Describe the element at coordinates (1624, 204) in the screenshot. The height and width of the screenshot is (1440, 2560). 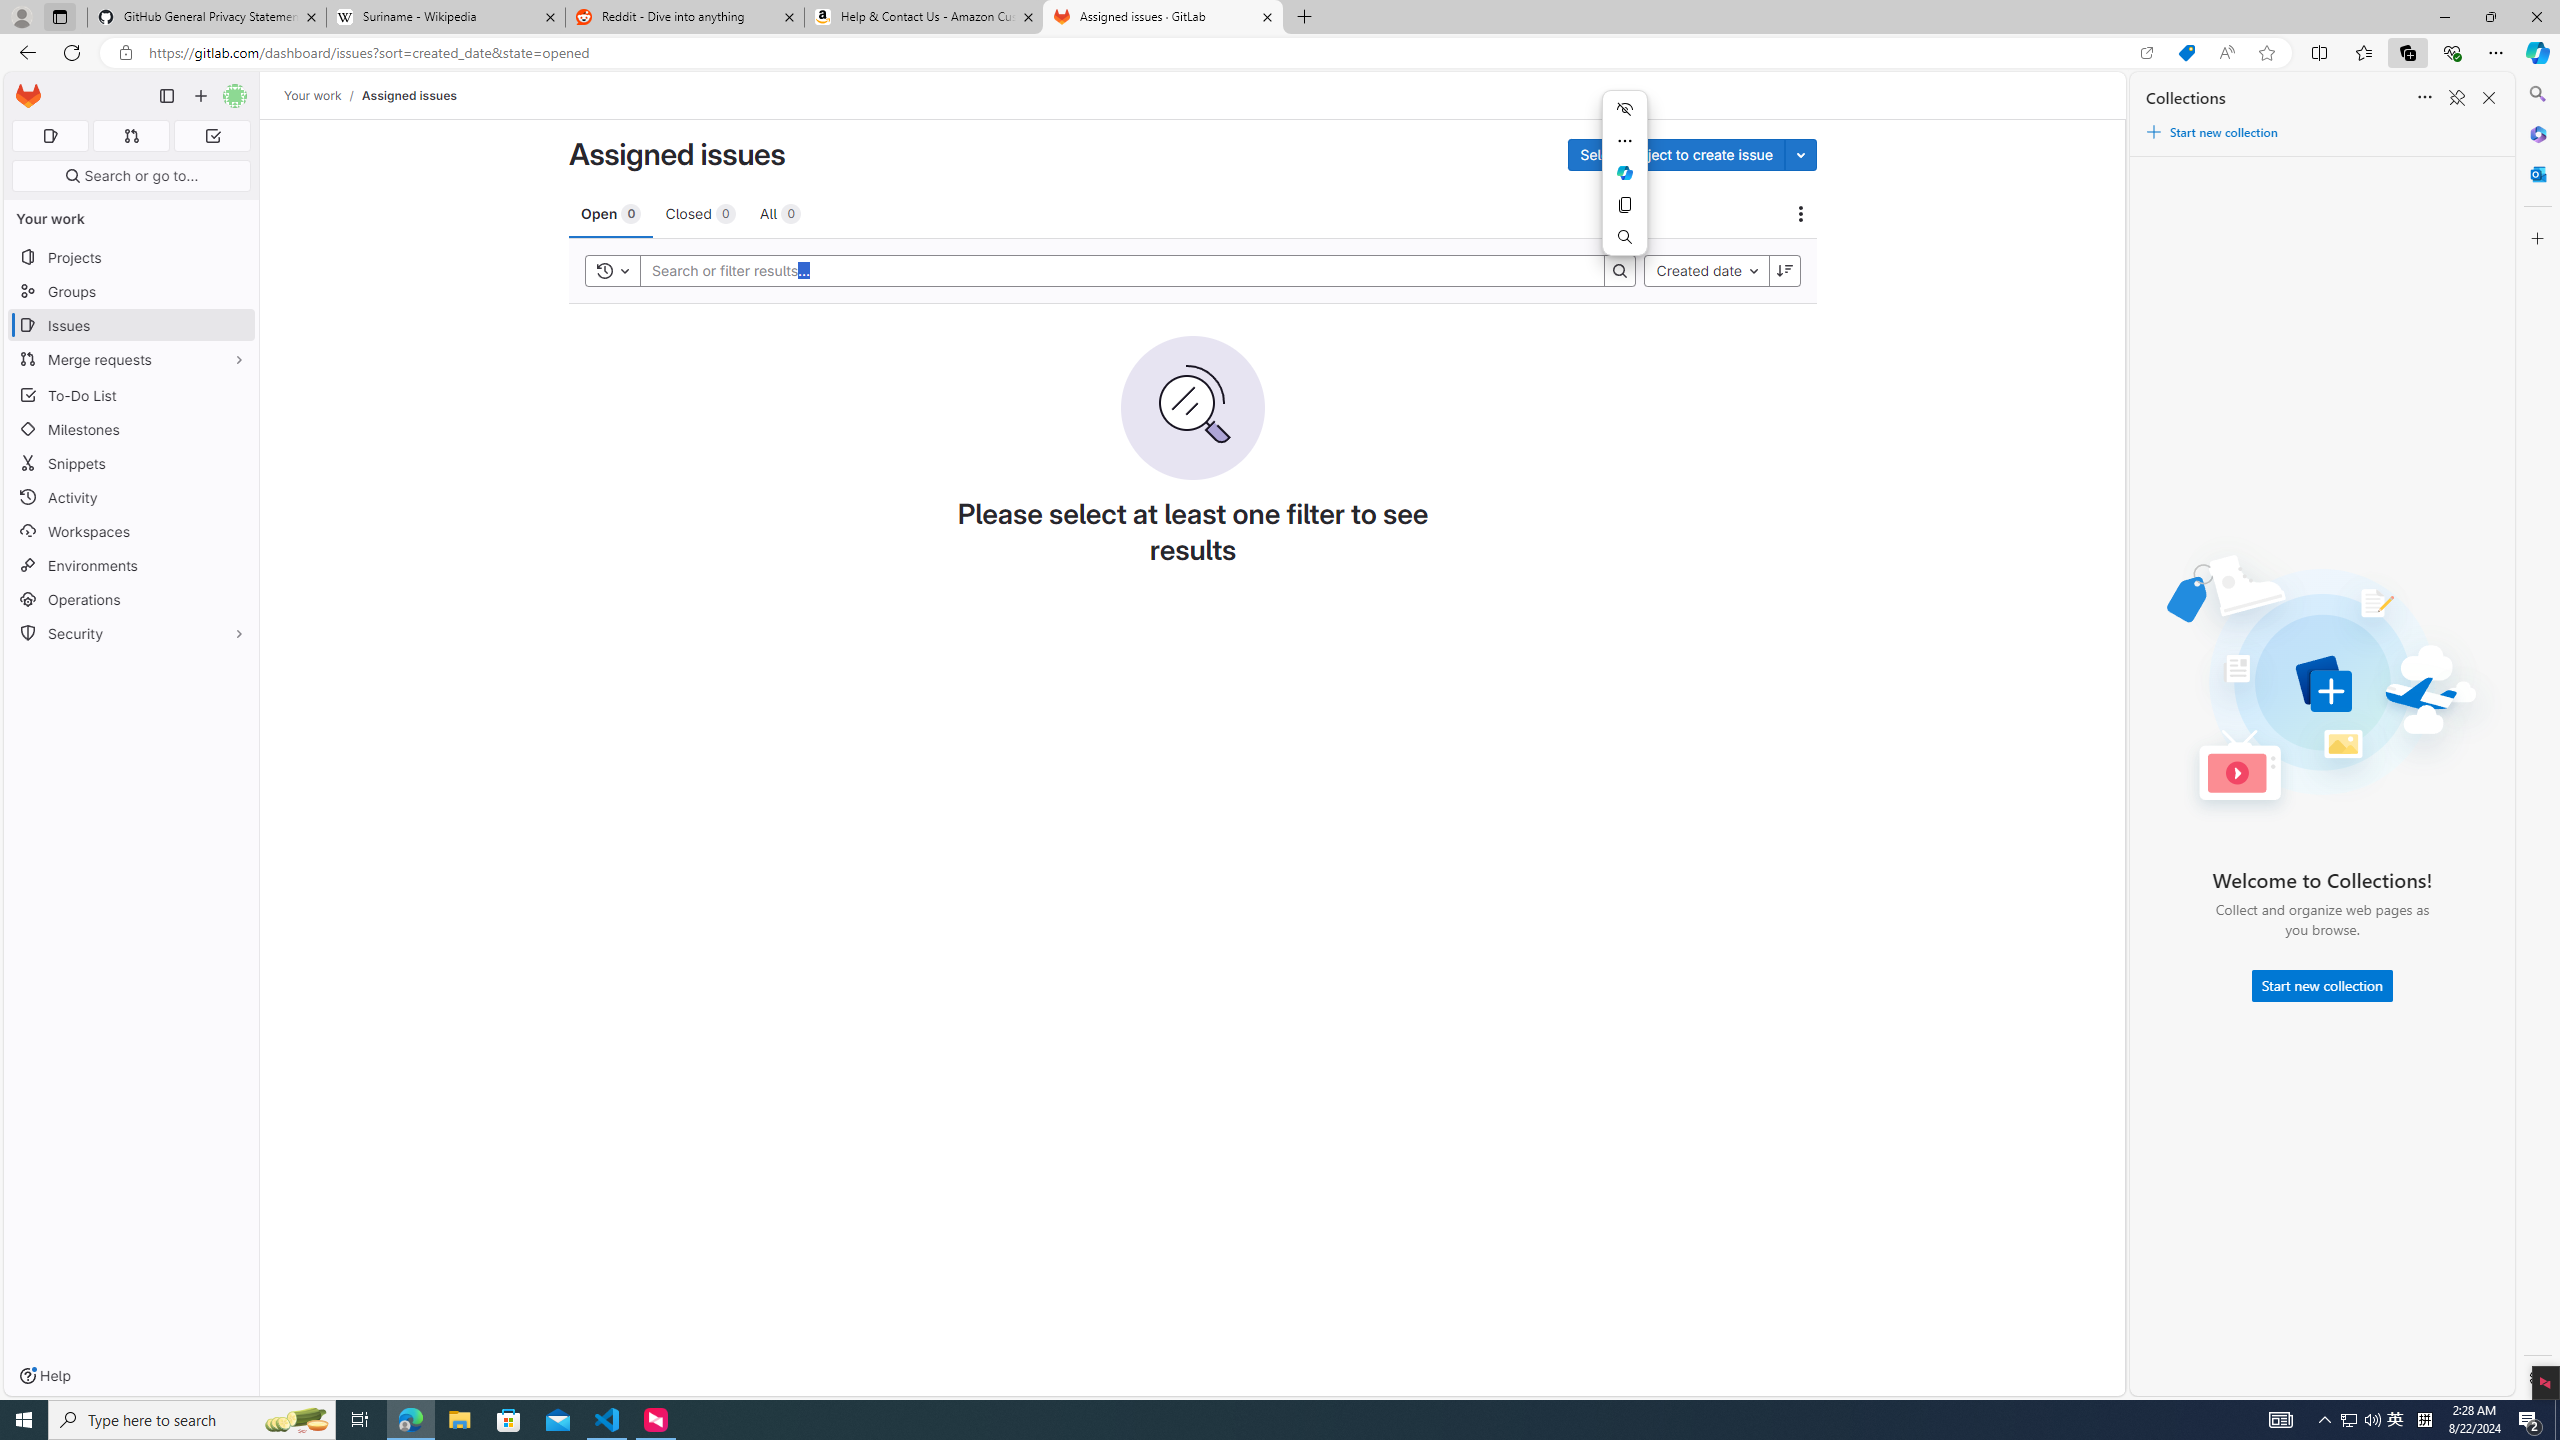
I see `Copy` at that location.